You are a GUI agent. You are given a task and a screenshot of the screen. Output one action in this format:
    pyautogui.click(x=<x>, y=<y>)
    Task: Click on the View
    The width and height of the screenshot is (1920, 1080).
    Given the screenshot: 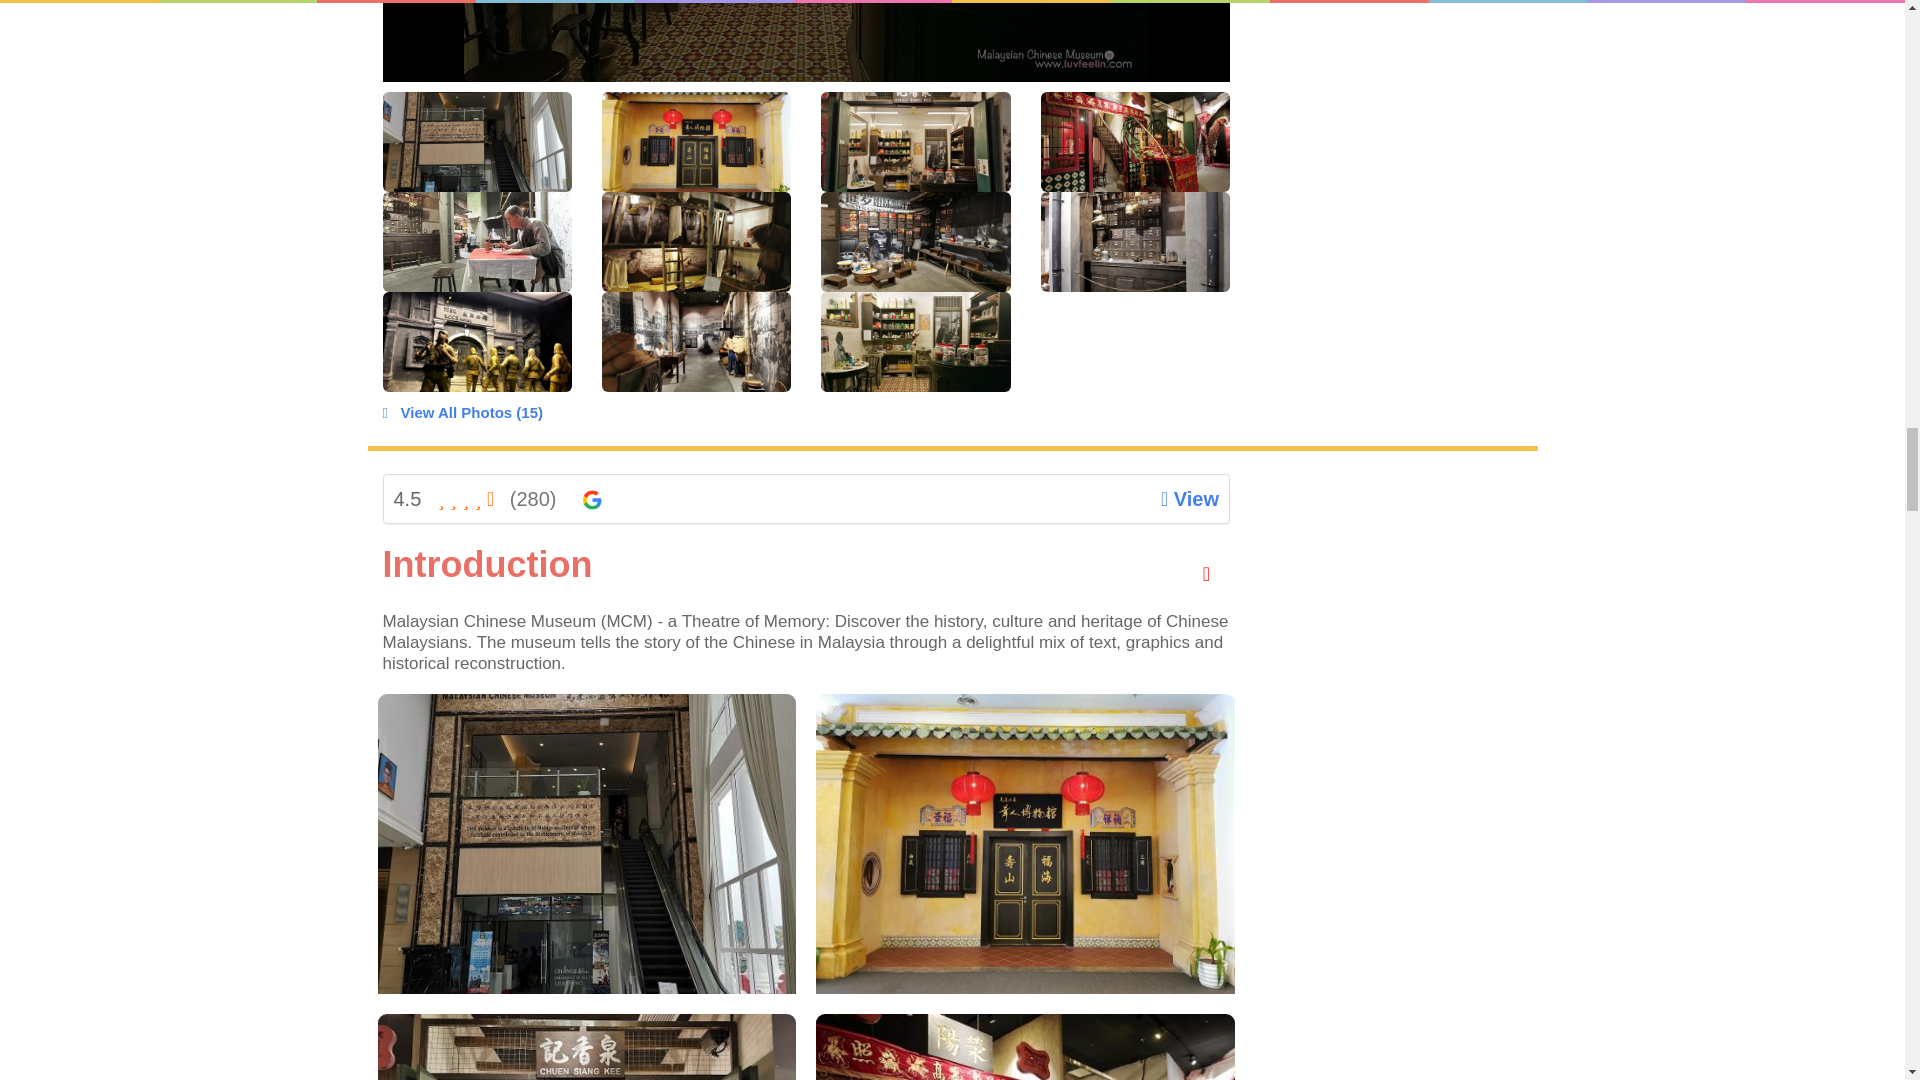 What is the action you would take?
    pyautogui.click(x=582, y=498)
    